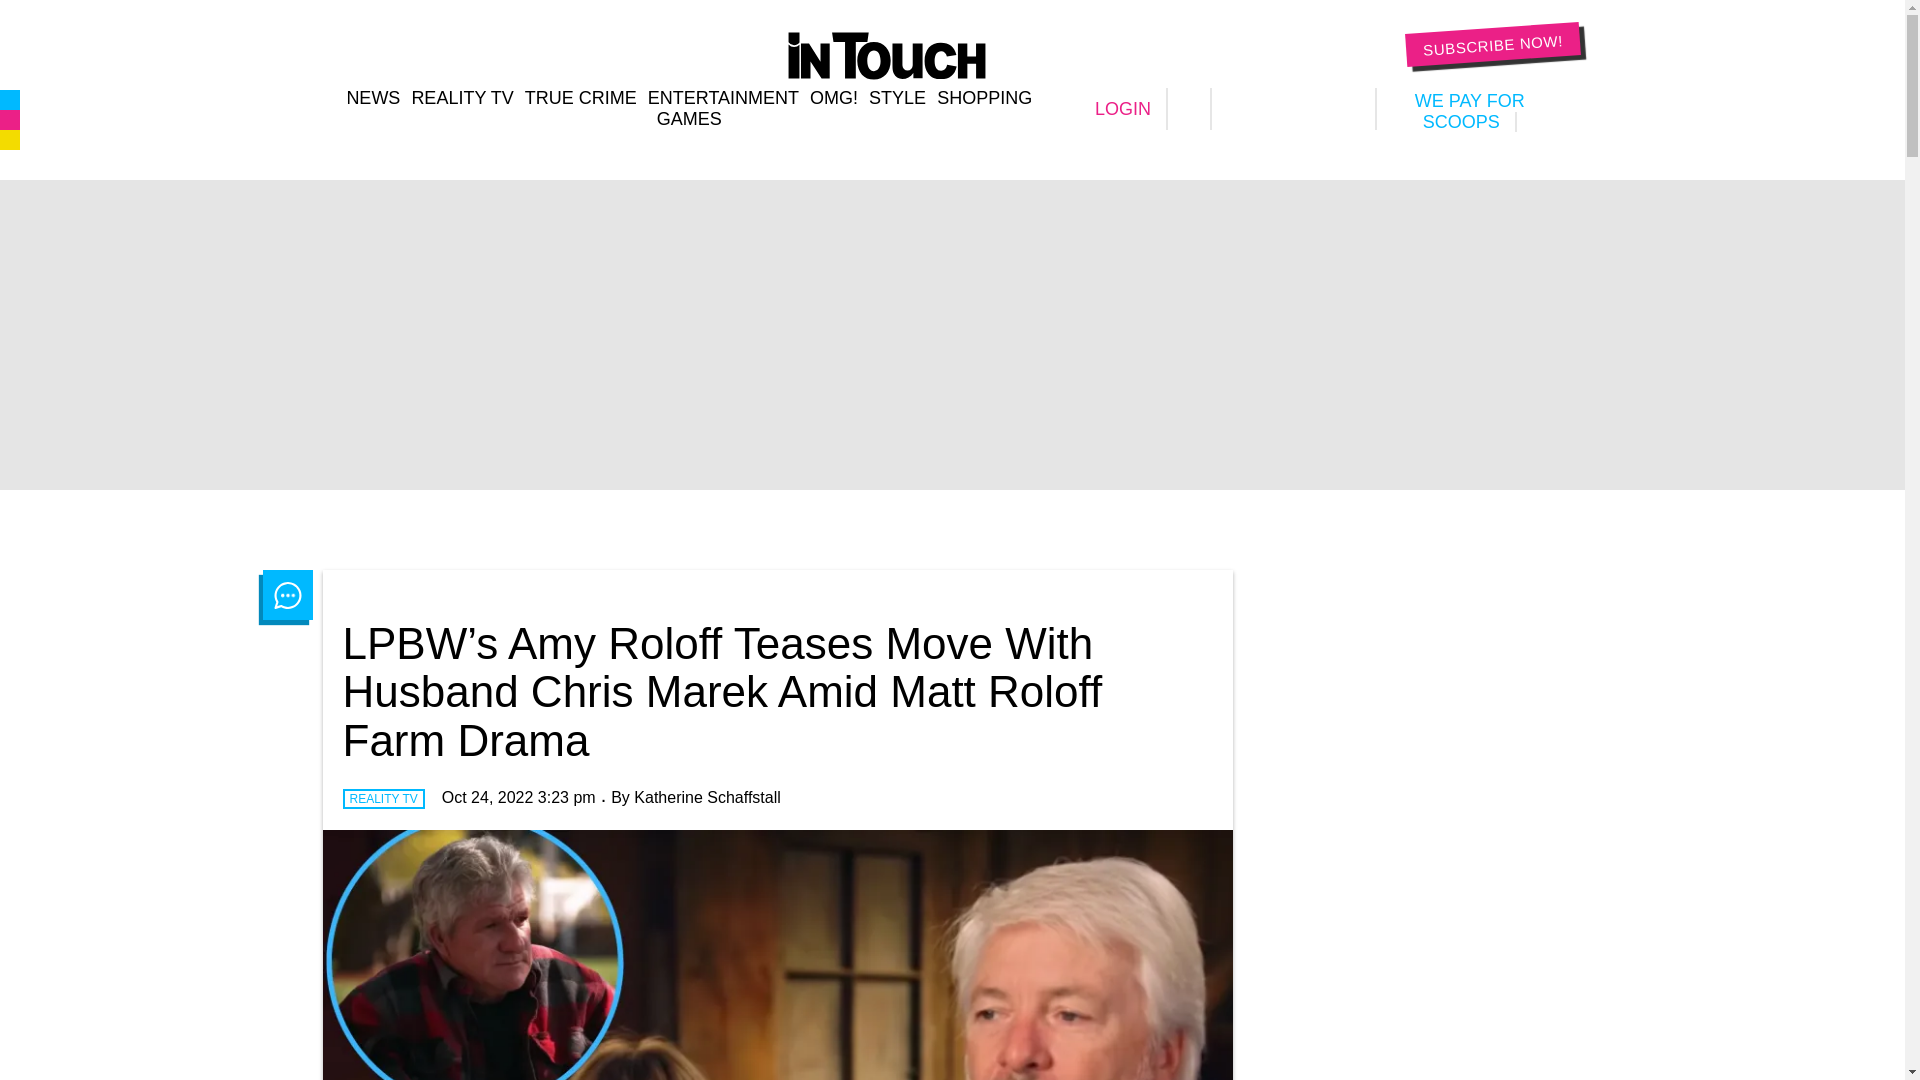  What do you see at coordinates (706, 797) in the screenshot?
I see `Posts by Katherine Schaffstall` at bounding box center [706, 797].